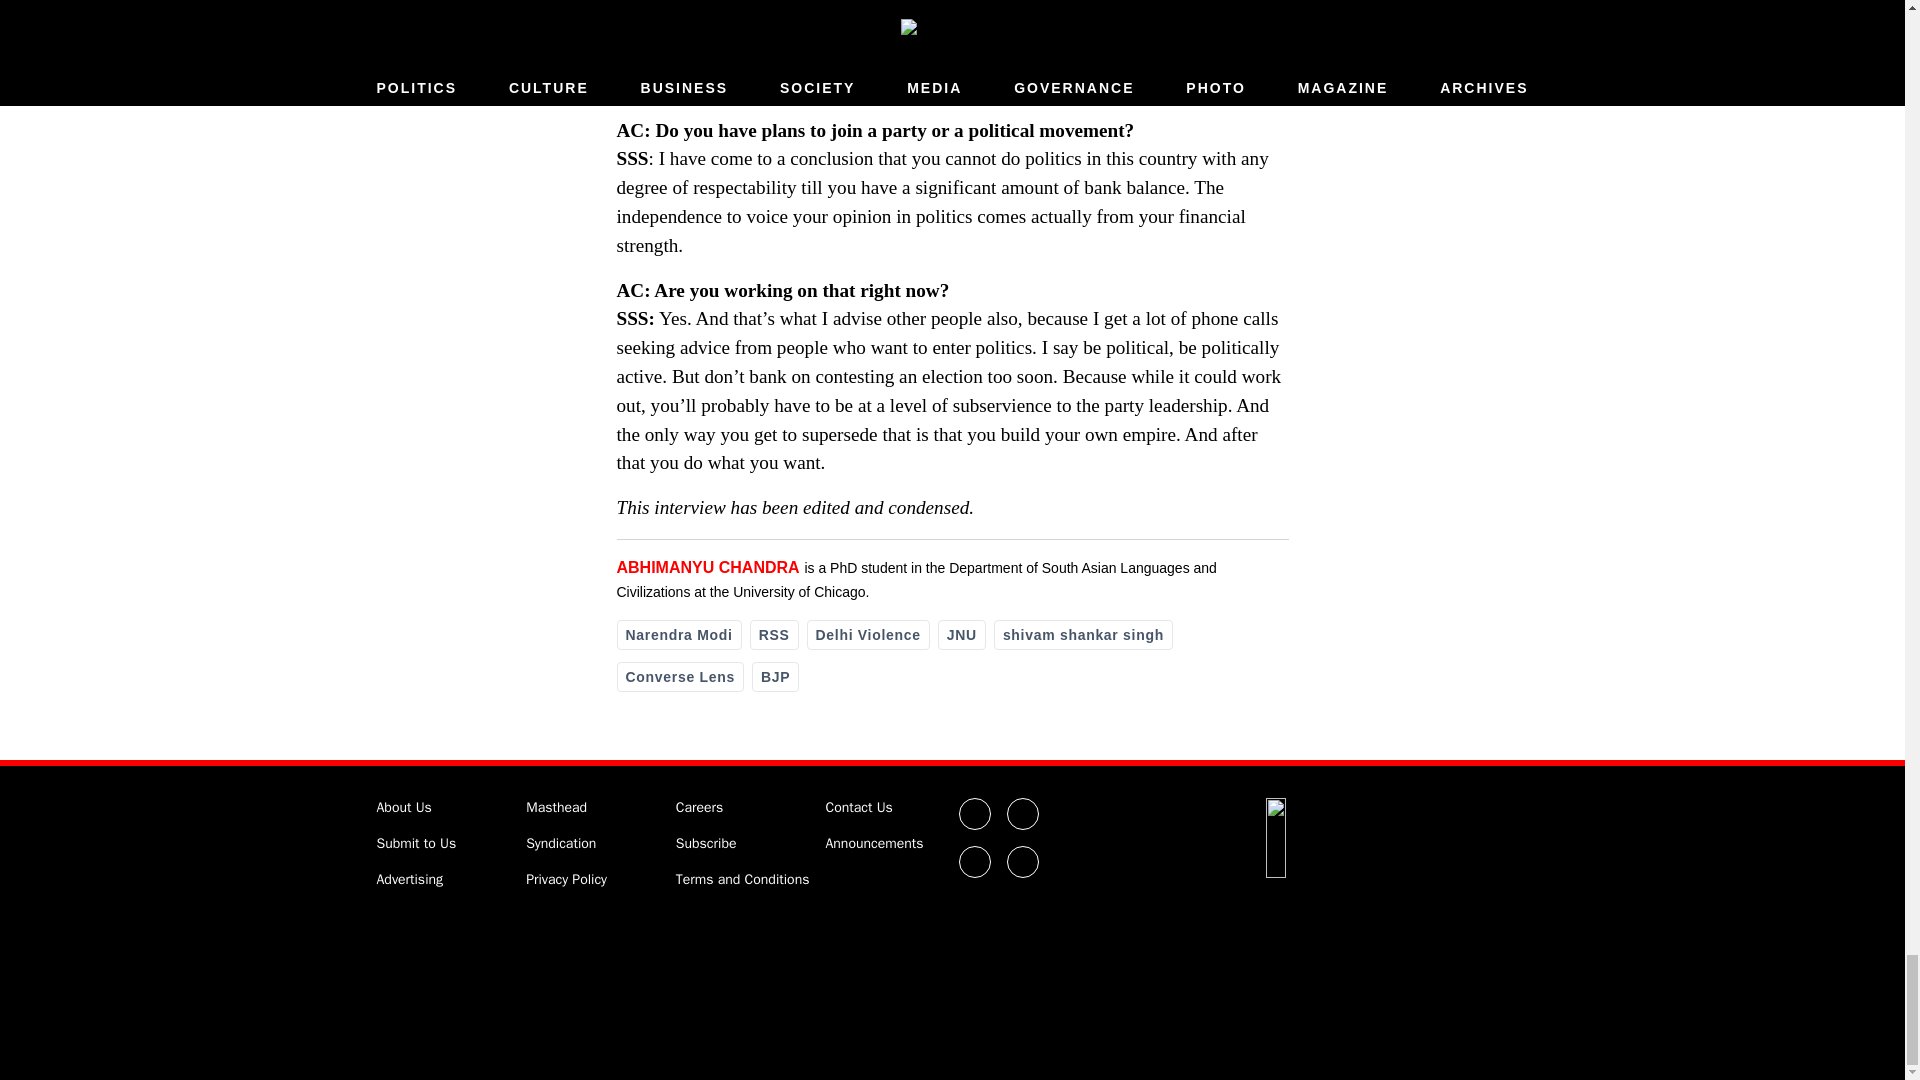 The image size is (1920, 1080). Describe the element at coordinates (678, 634) in the screenshot. I see `Narendra Modi` at that location.